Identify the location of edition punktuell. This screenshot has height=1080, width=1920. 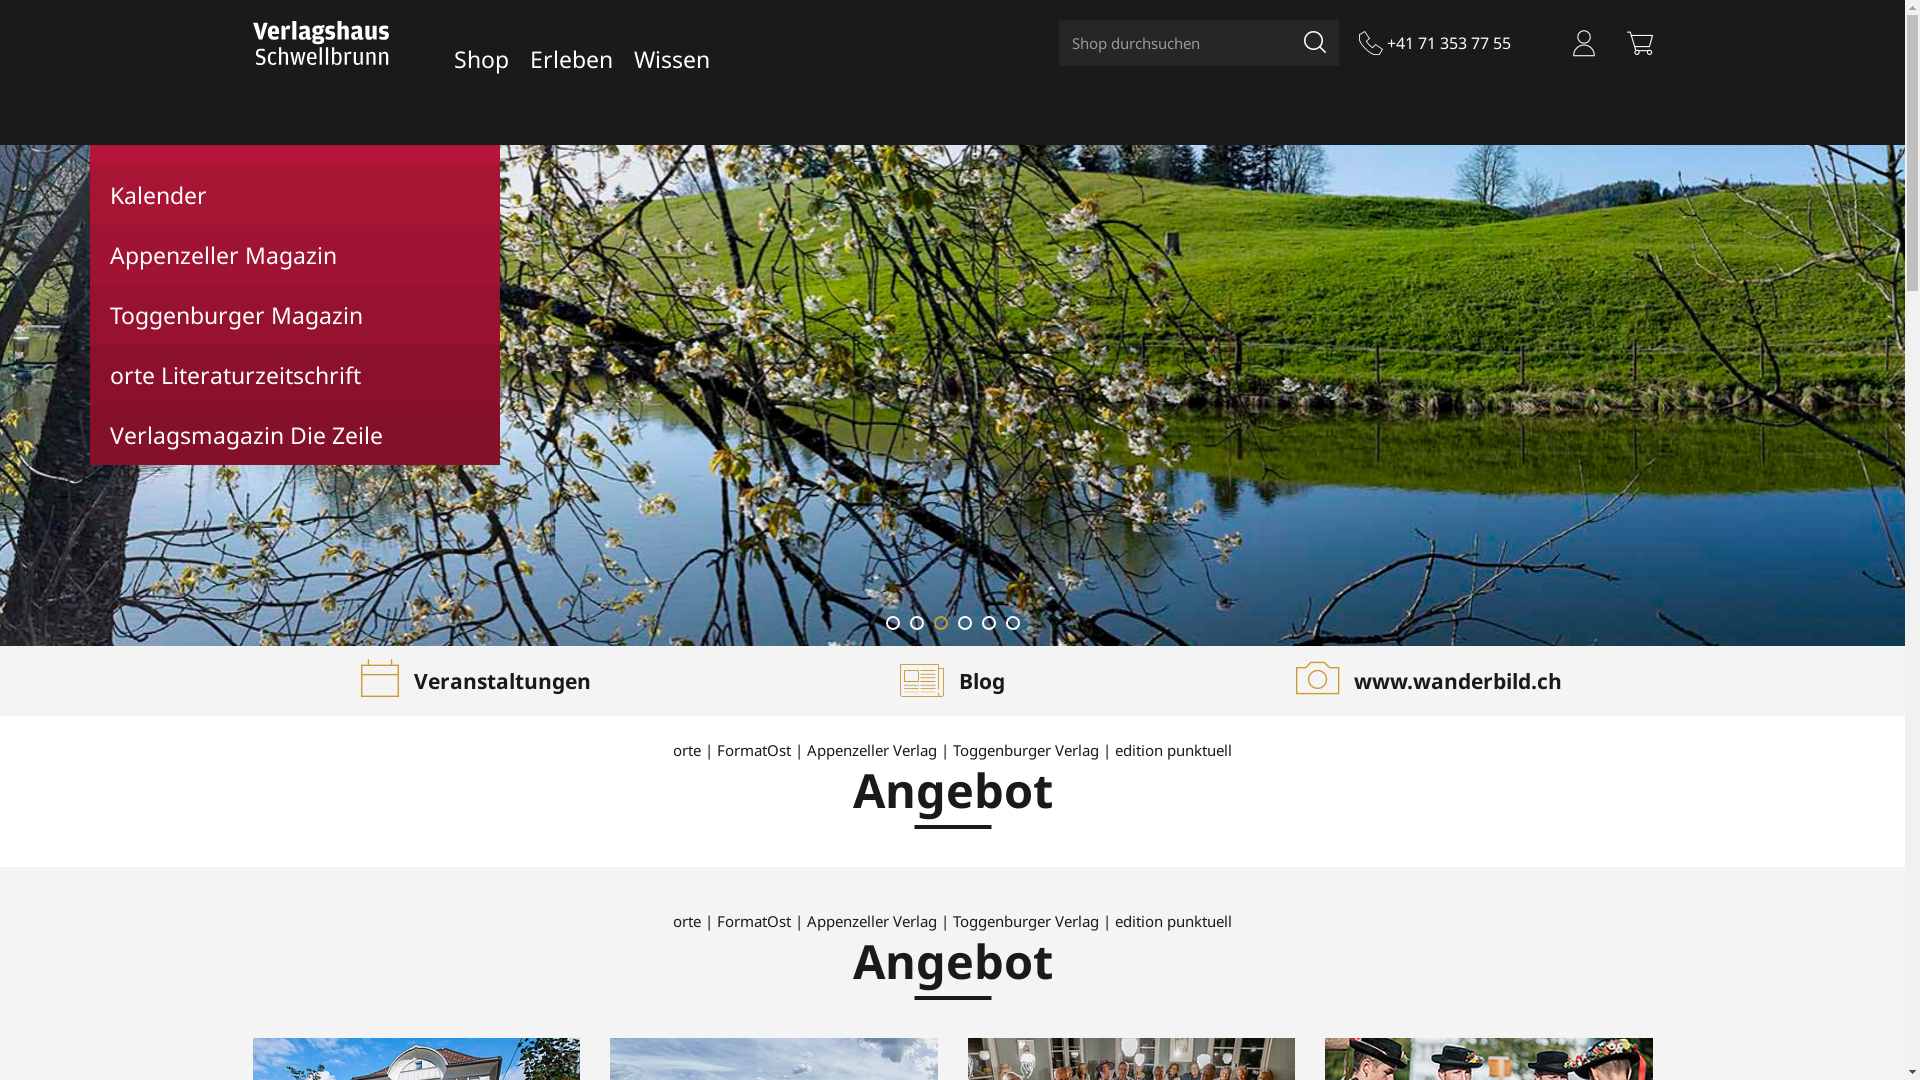
(1174, 750).